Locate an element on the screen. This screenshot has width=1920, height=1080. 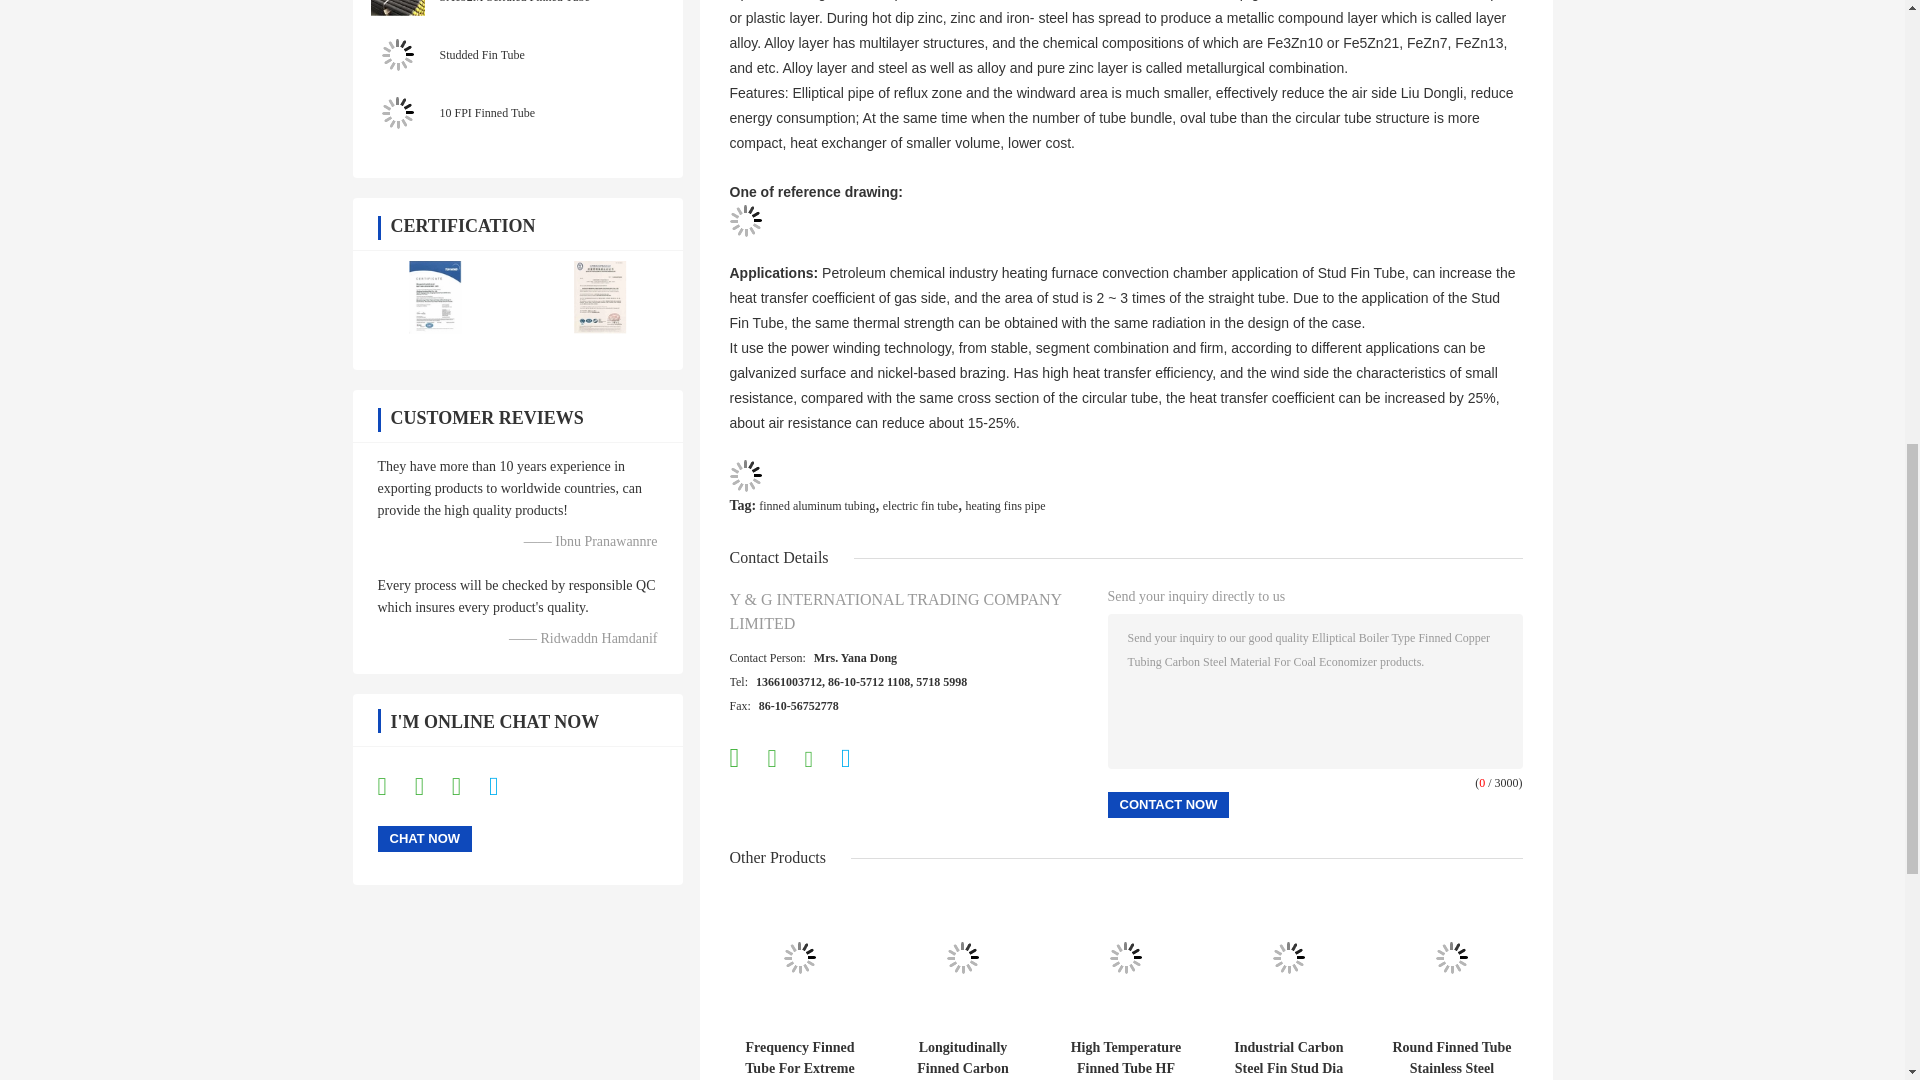
Contact Now is located at coordinates (1168, 804).